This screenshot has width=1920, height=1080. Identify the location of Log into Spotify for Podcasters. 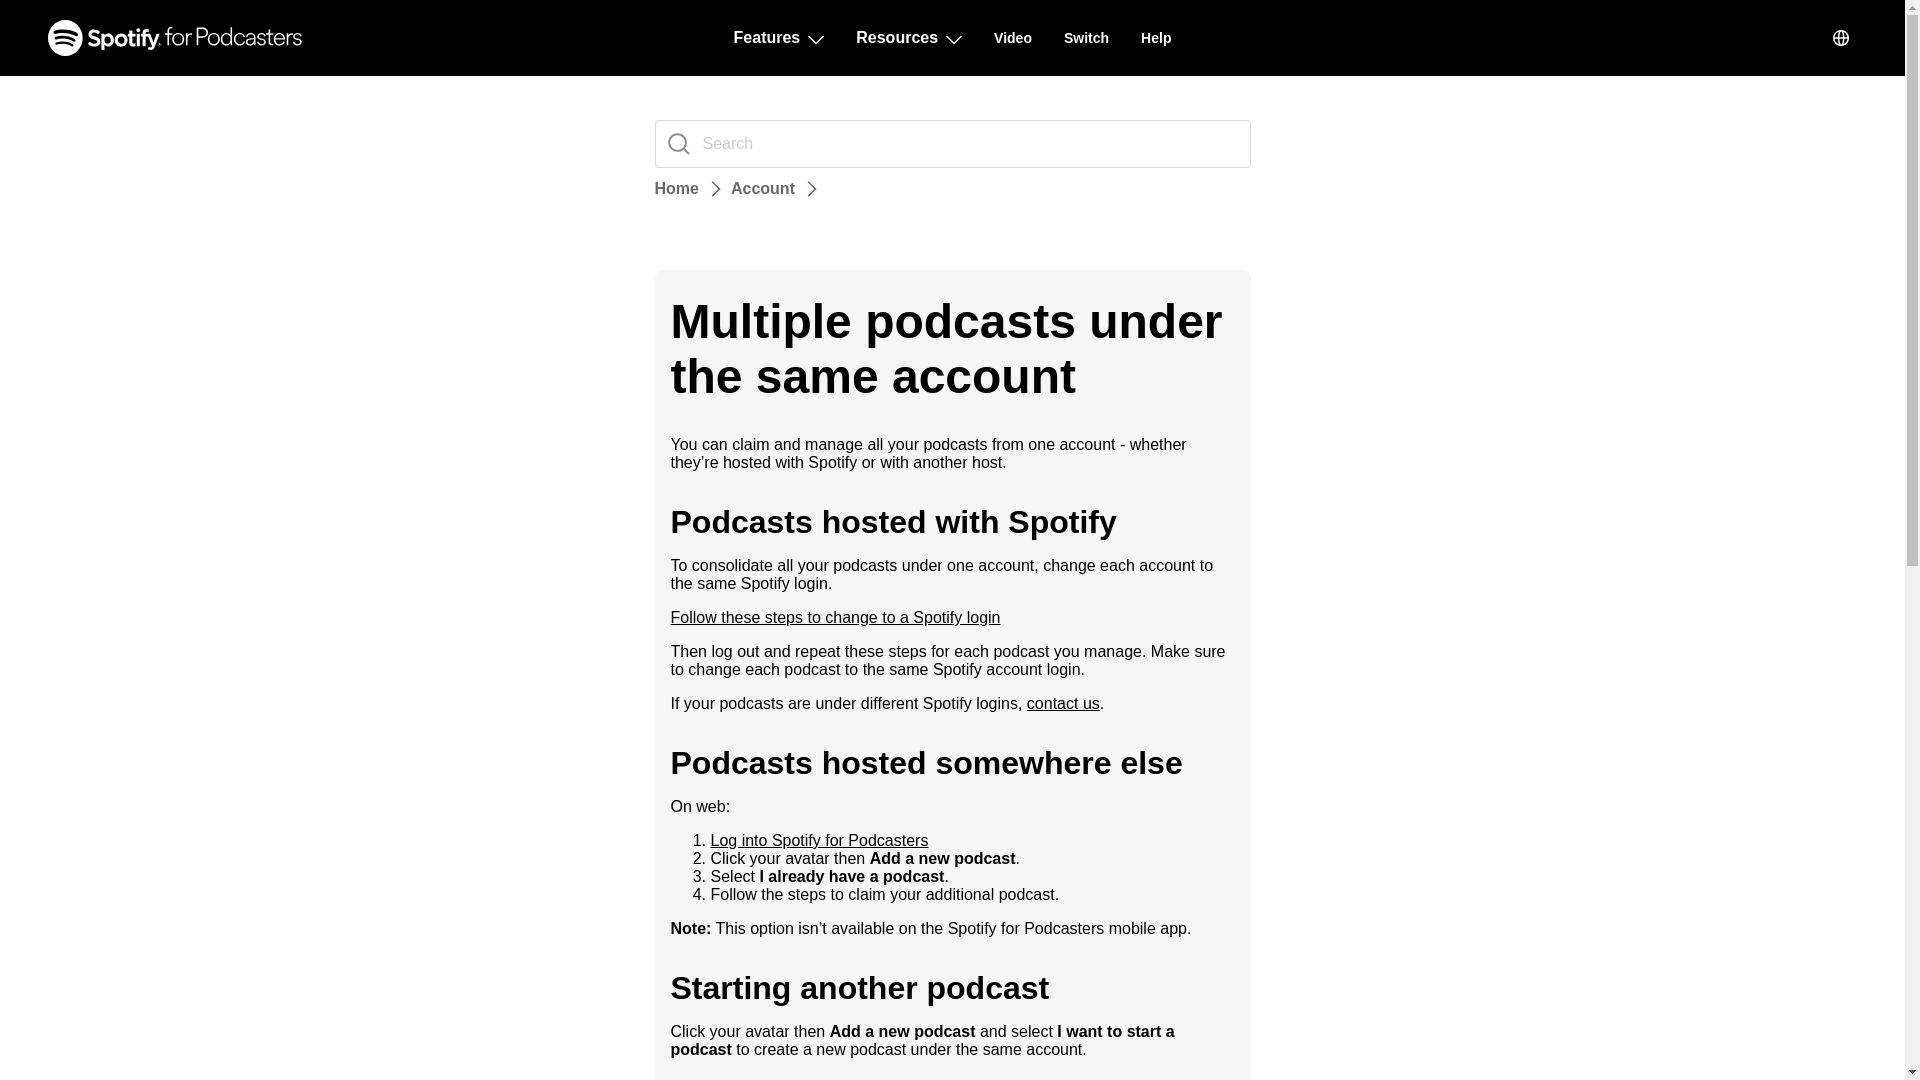
(818, 840).